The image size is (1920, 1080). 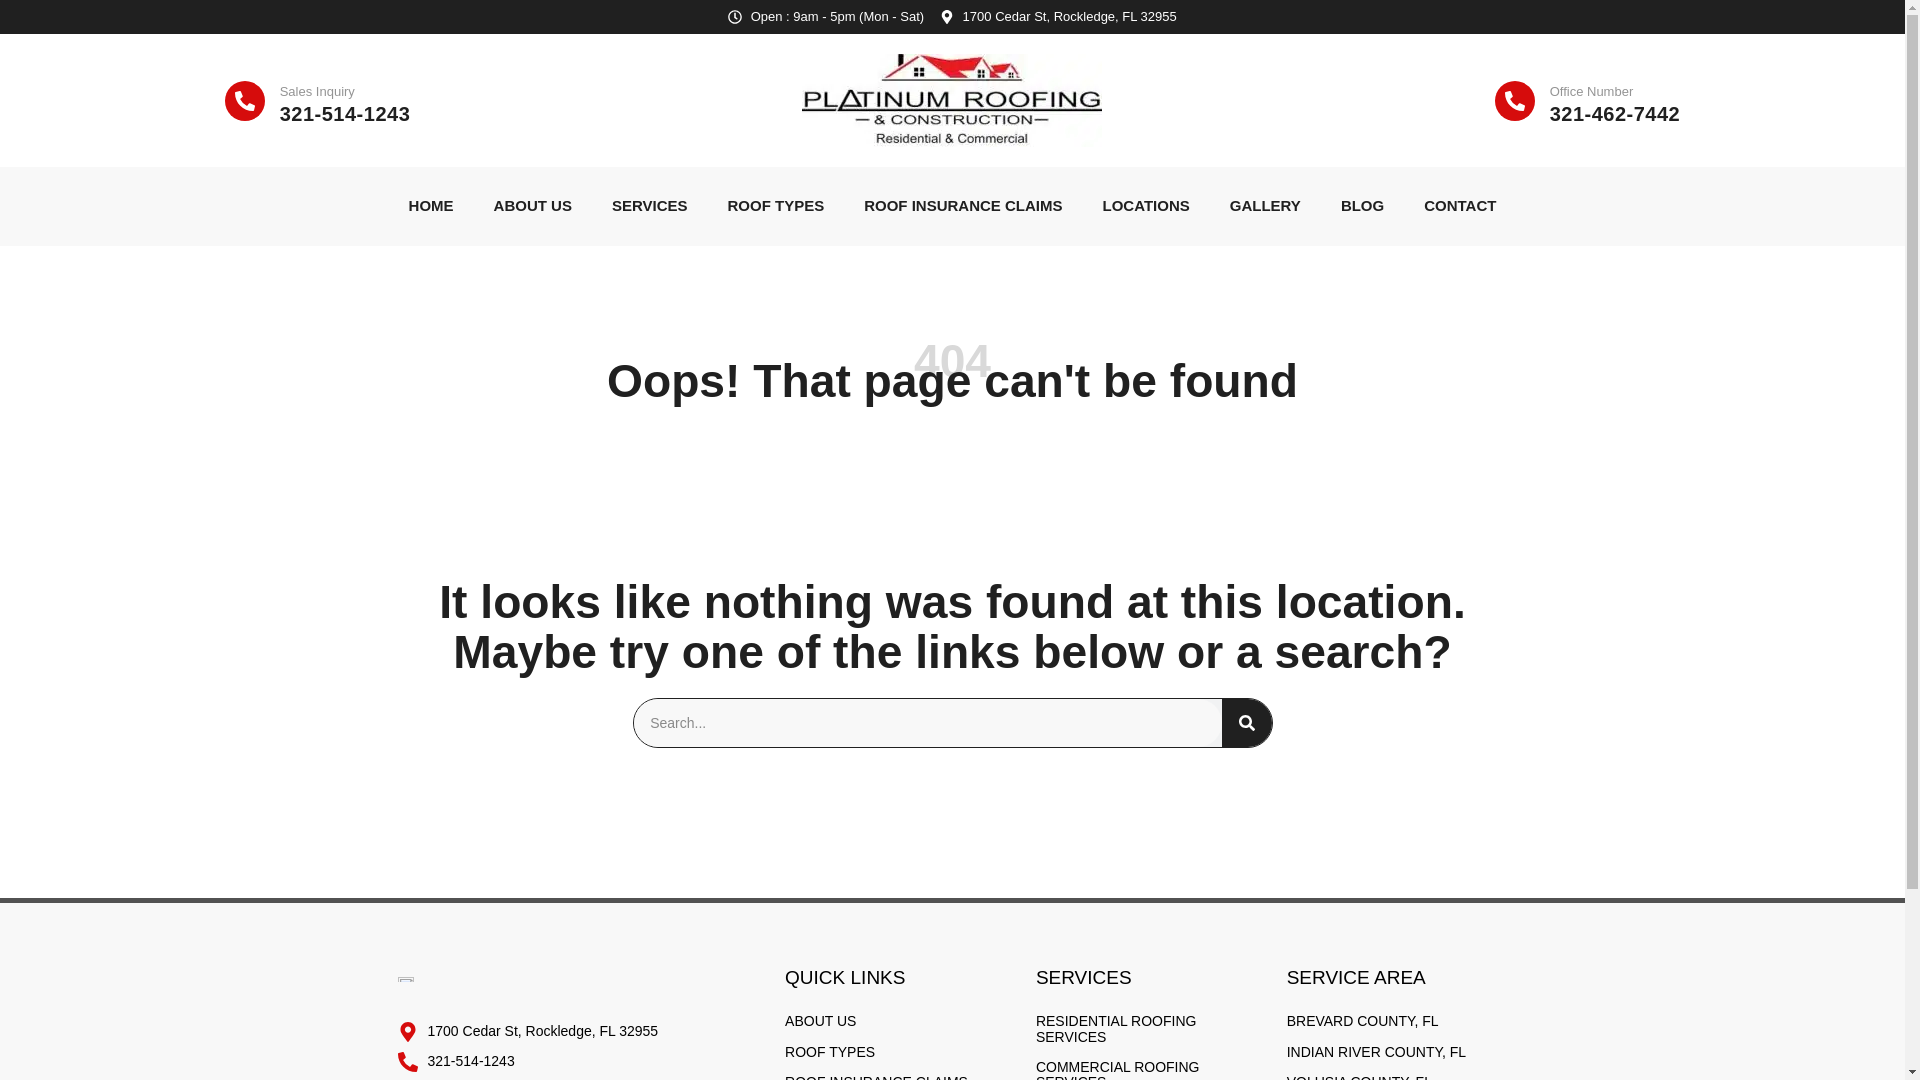 What do you see at coordinates (776, 206) in the screenshot?
I see `ROOF TYPES` at bounding box center [776, 206].